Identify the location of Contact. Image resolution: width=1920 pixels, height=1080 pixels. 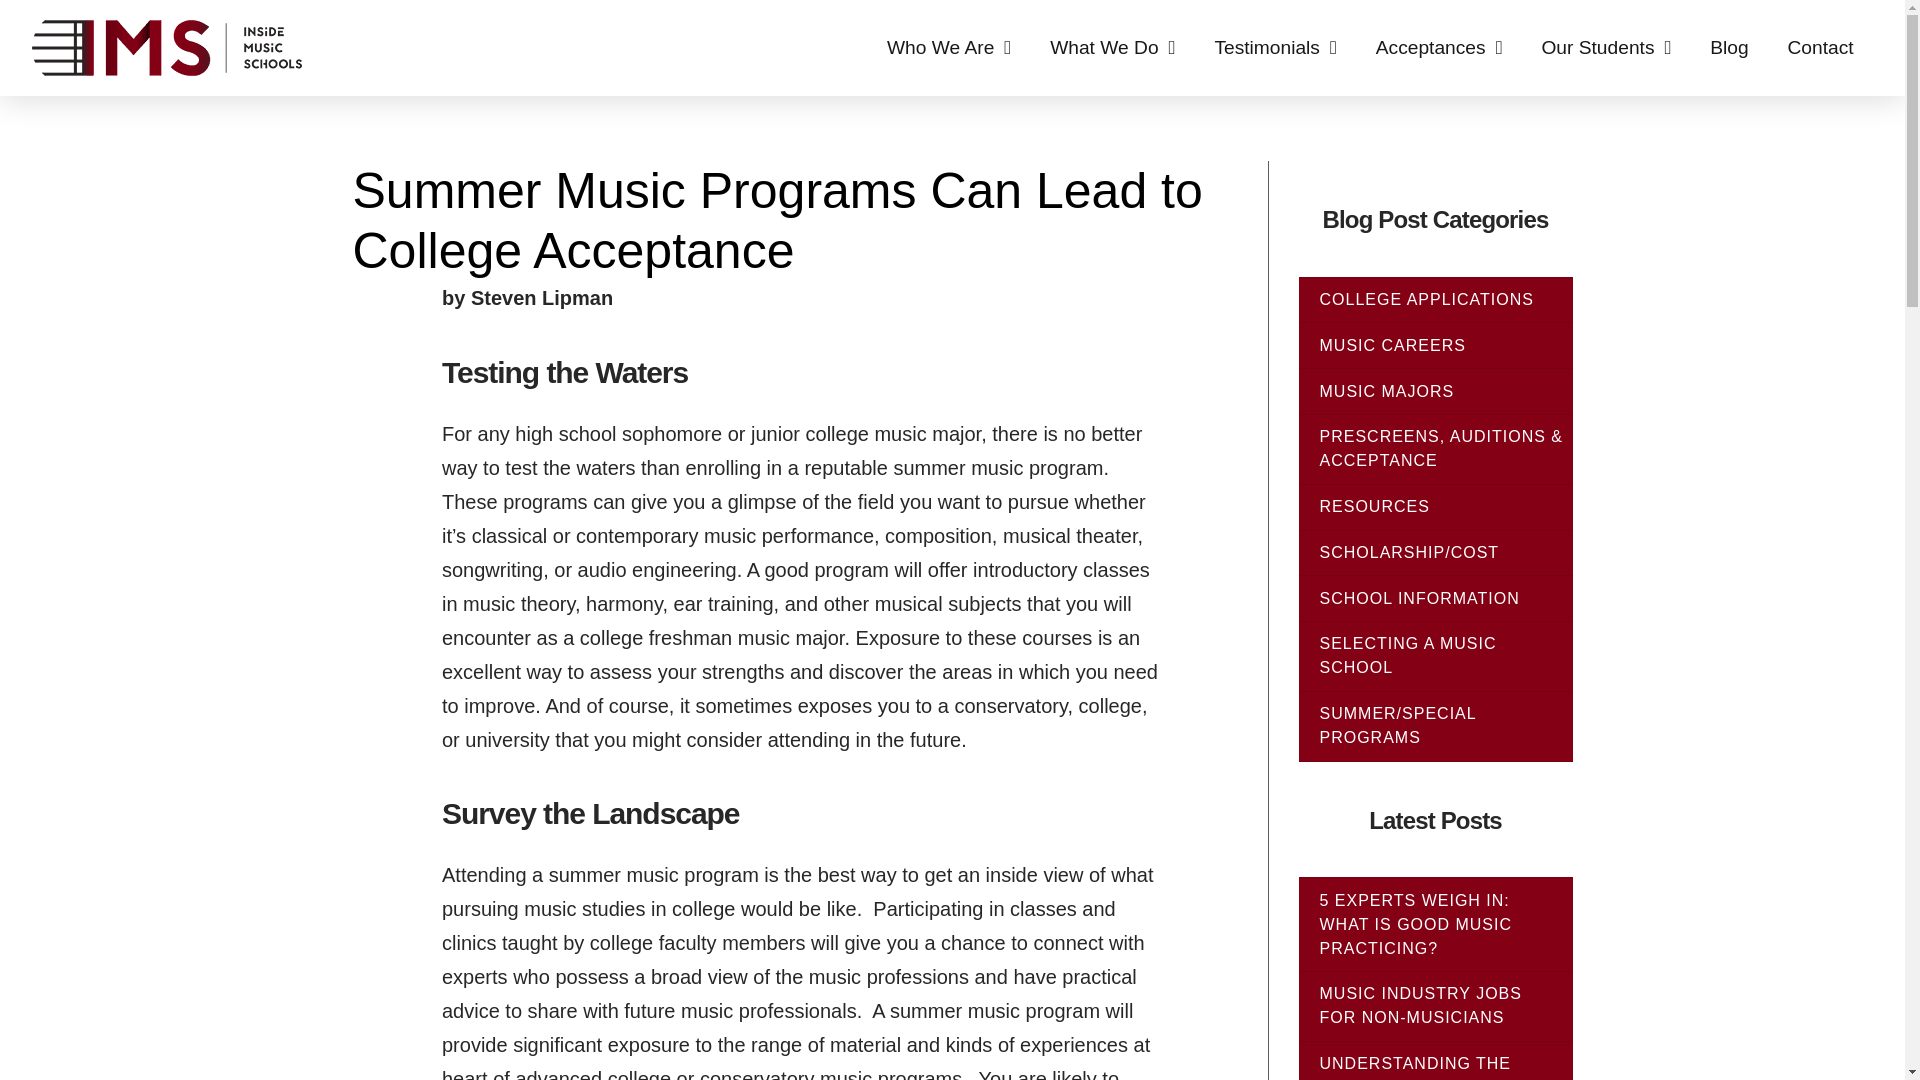
(1820, 48).